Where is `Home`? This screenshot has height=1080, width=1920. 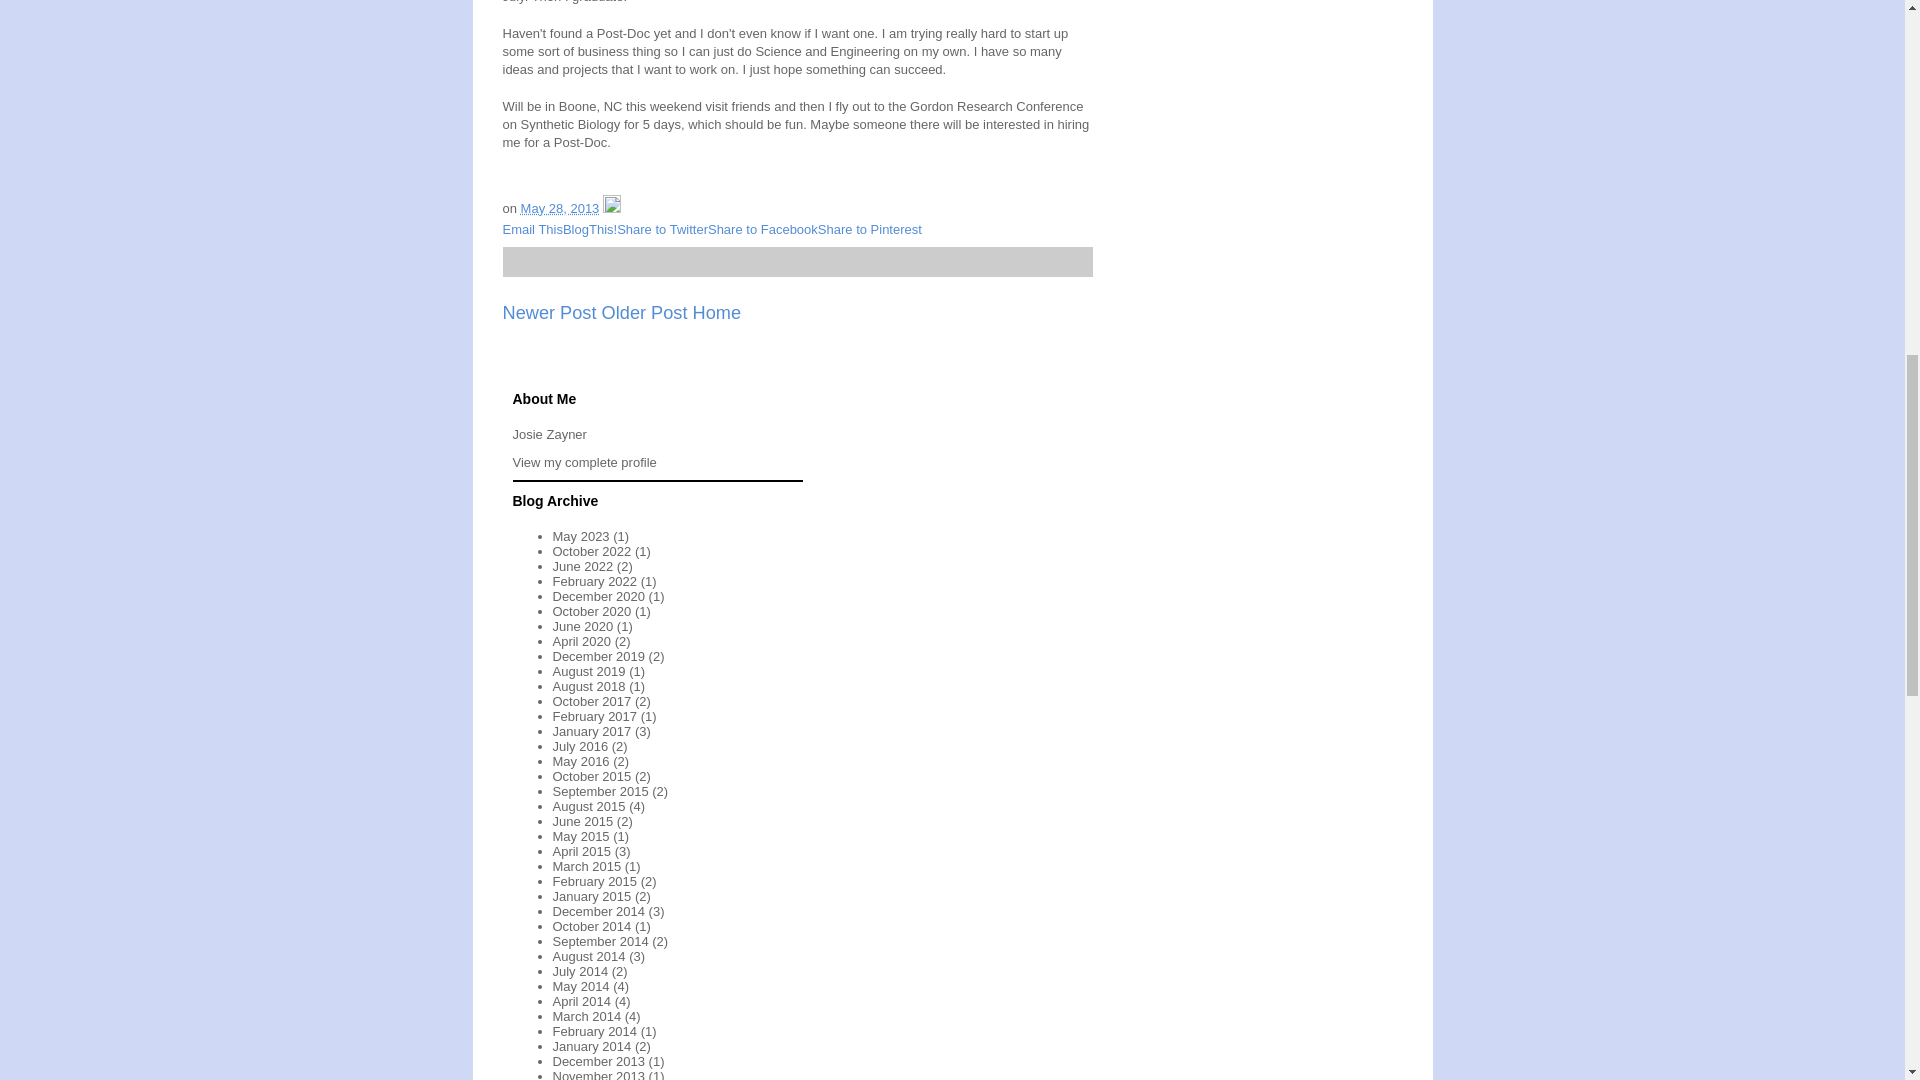
Home is located at coordinates (717, 312).